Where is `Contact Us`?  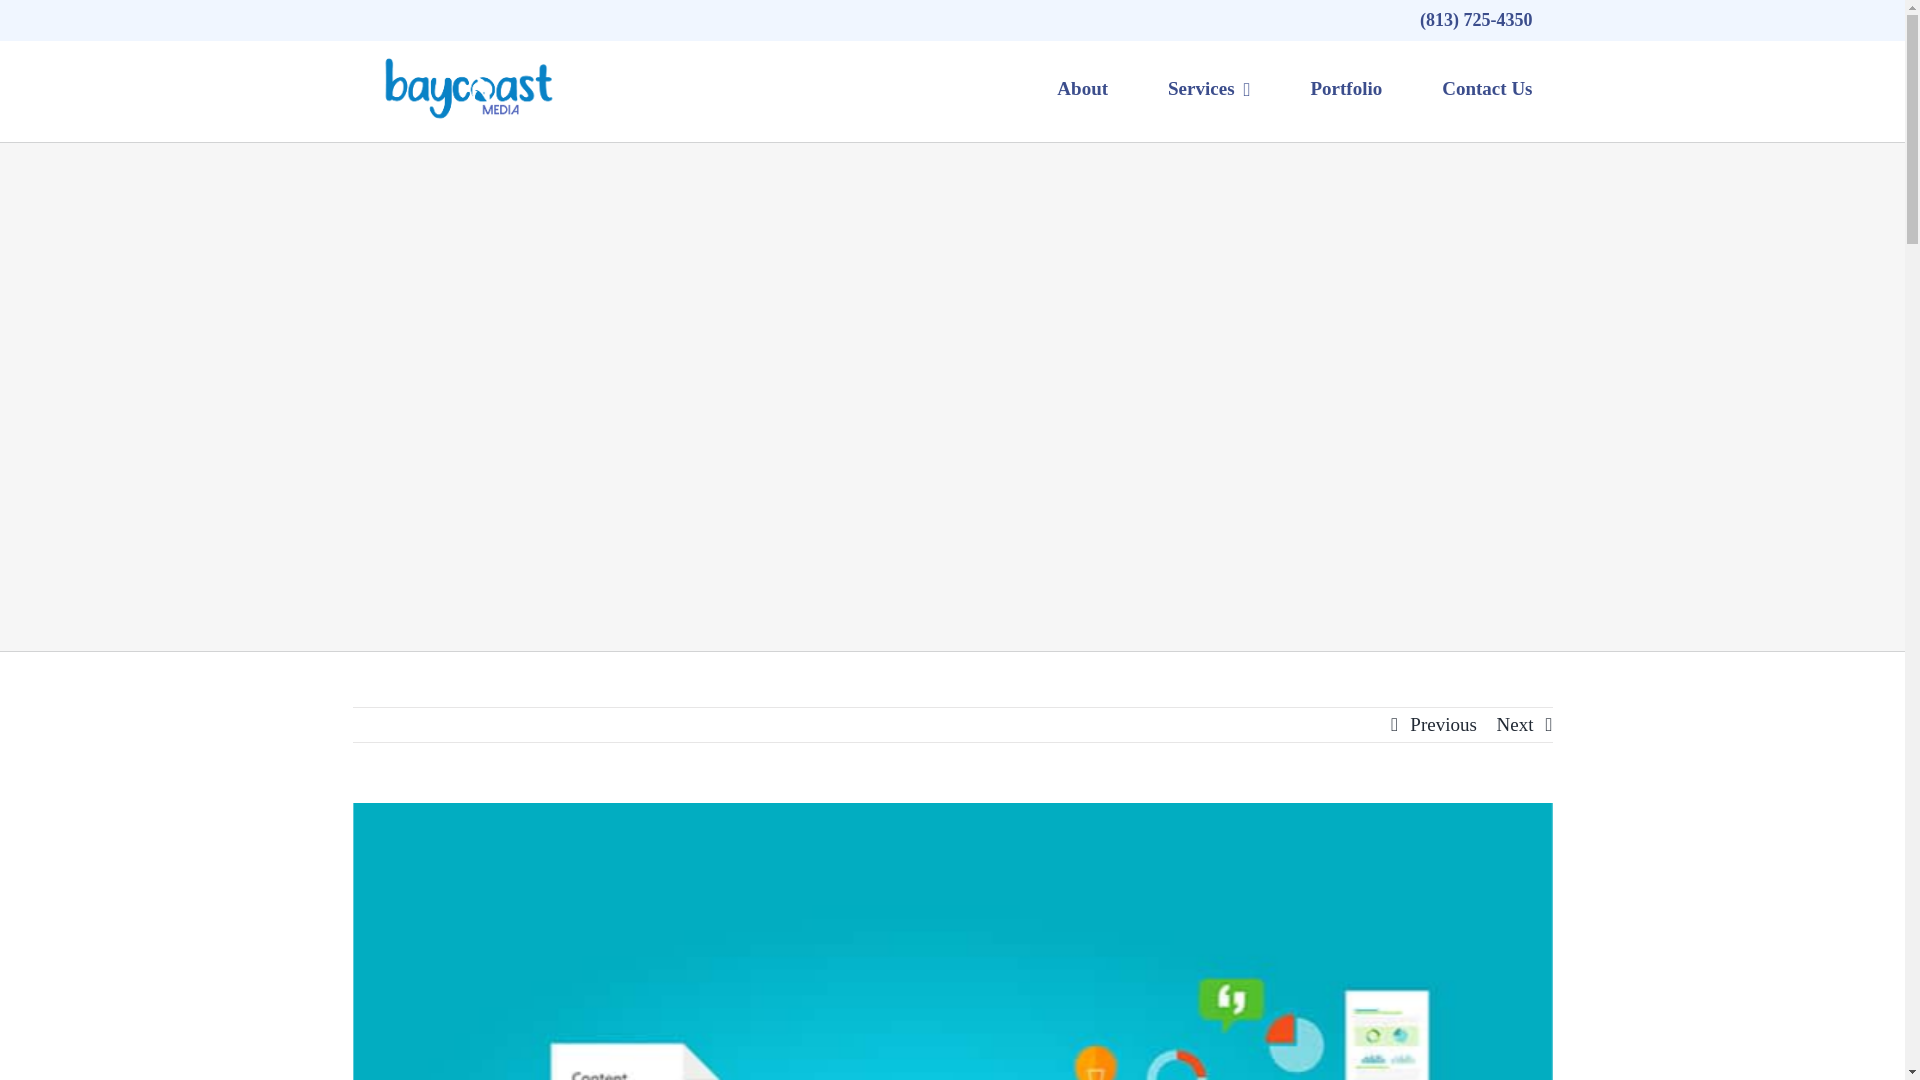
Contact Us is located at coordinates (1486, 88).